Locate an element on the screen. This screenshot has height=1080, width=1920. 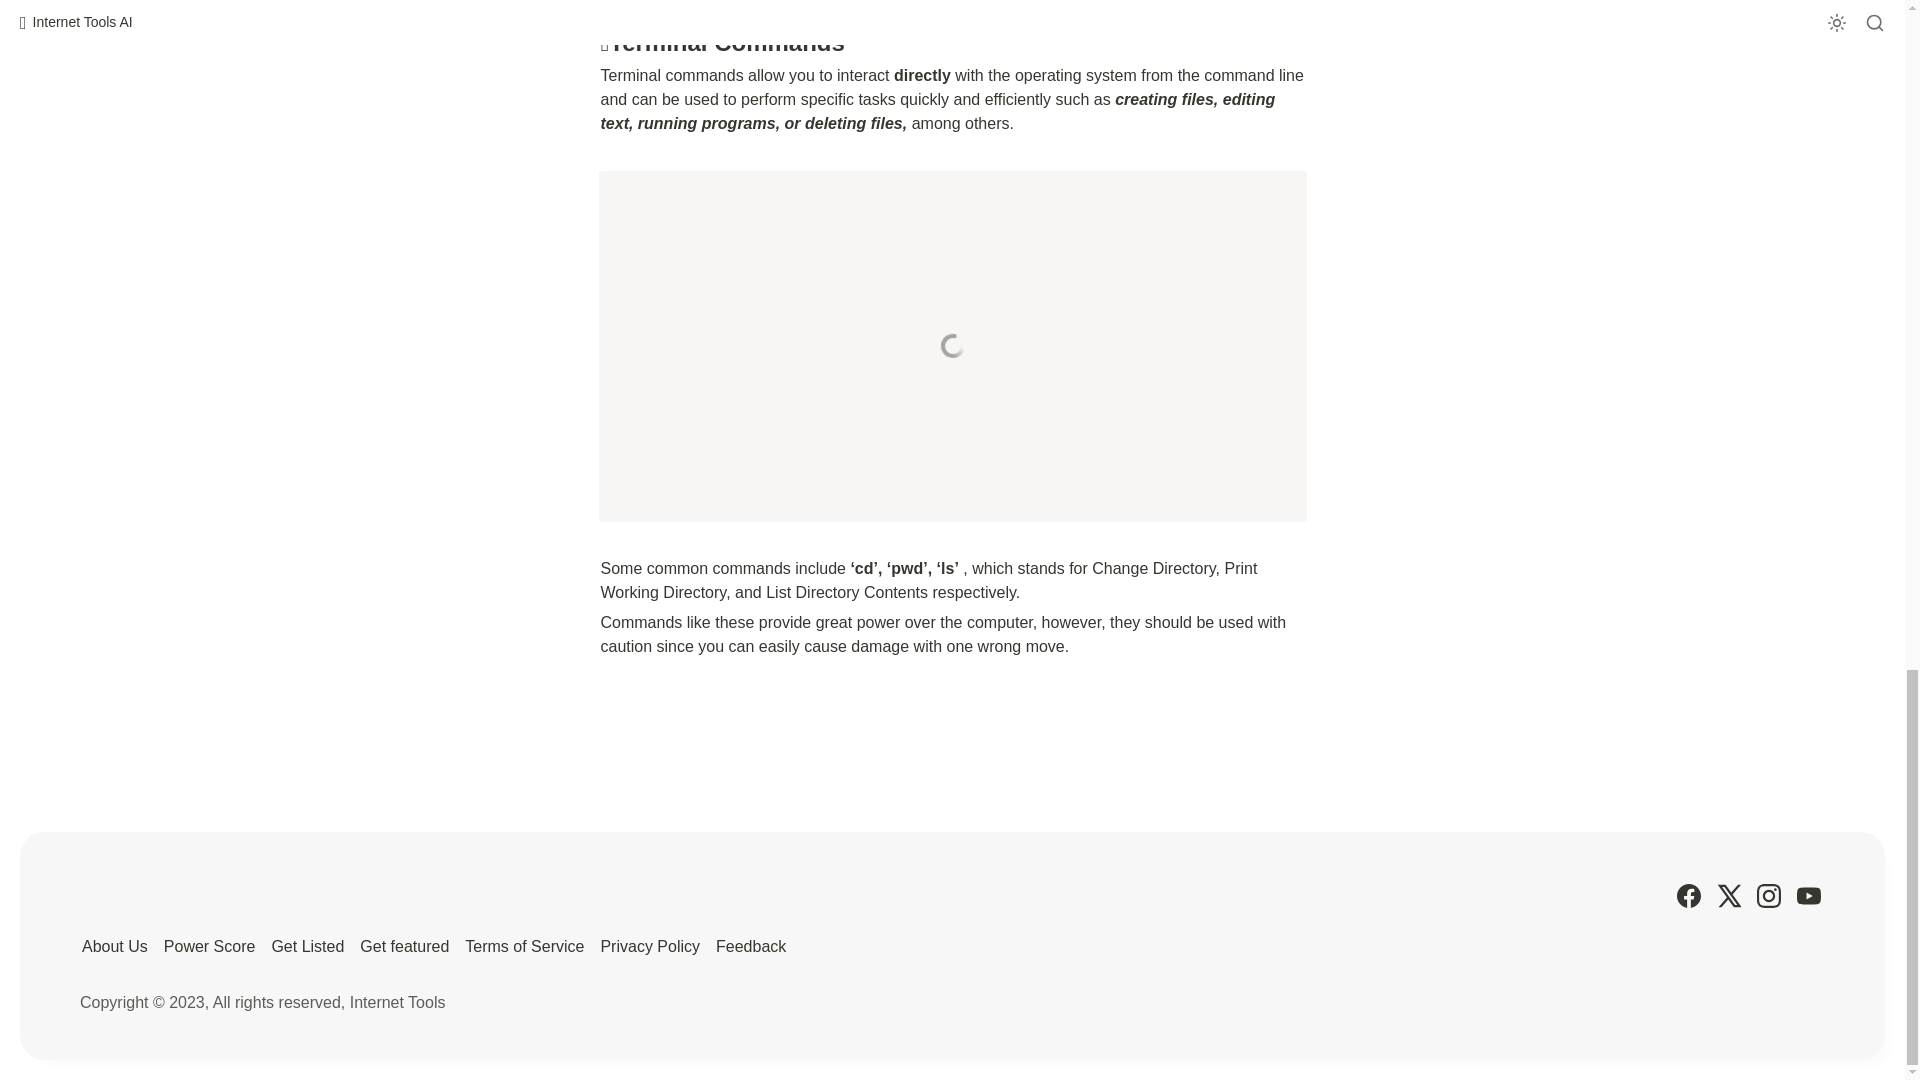
Instagram is located at coordinates (1768, 896).